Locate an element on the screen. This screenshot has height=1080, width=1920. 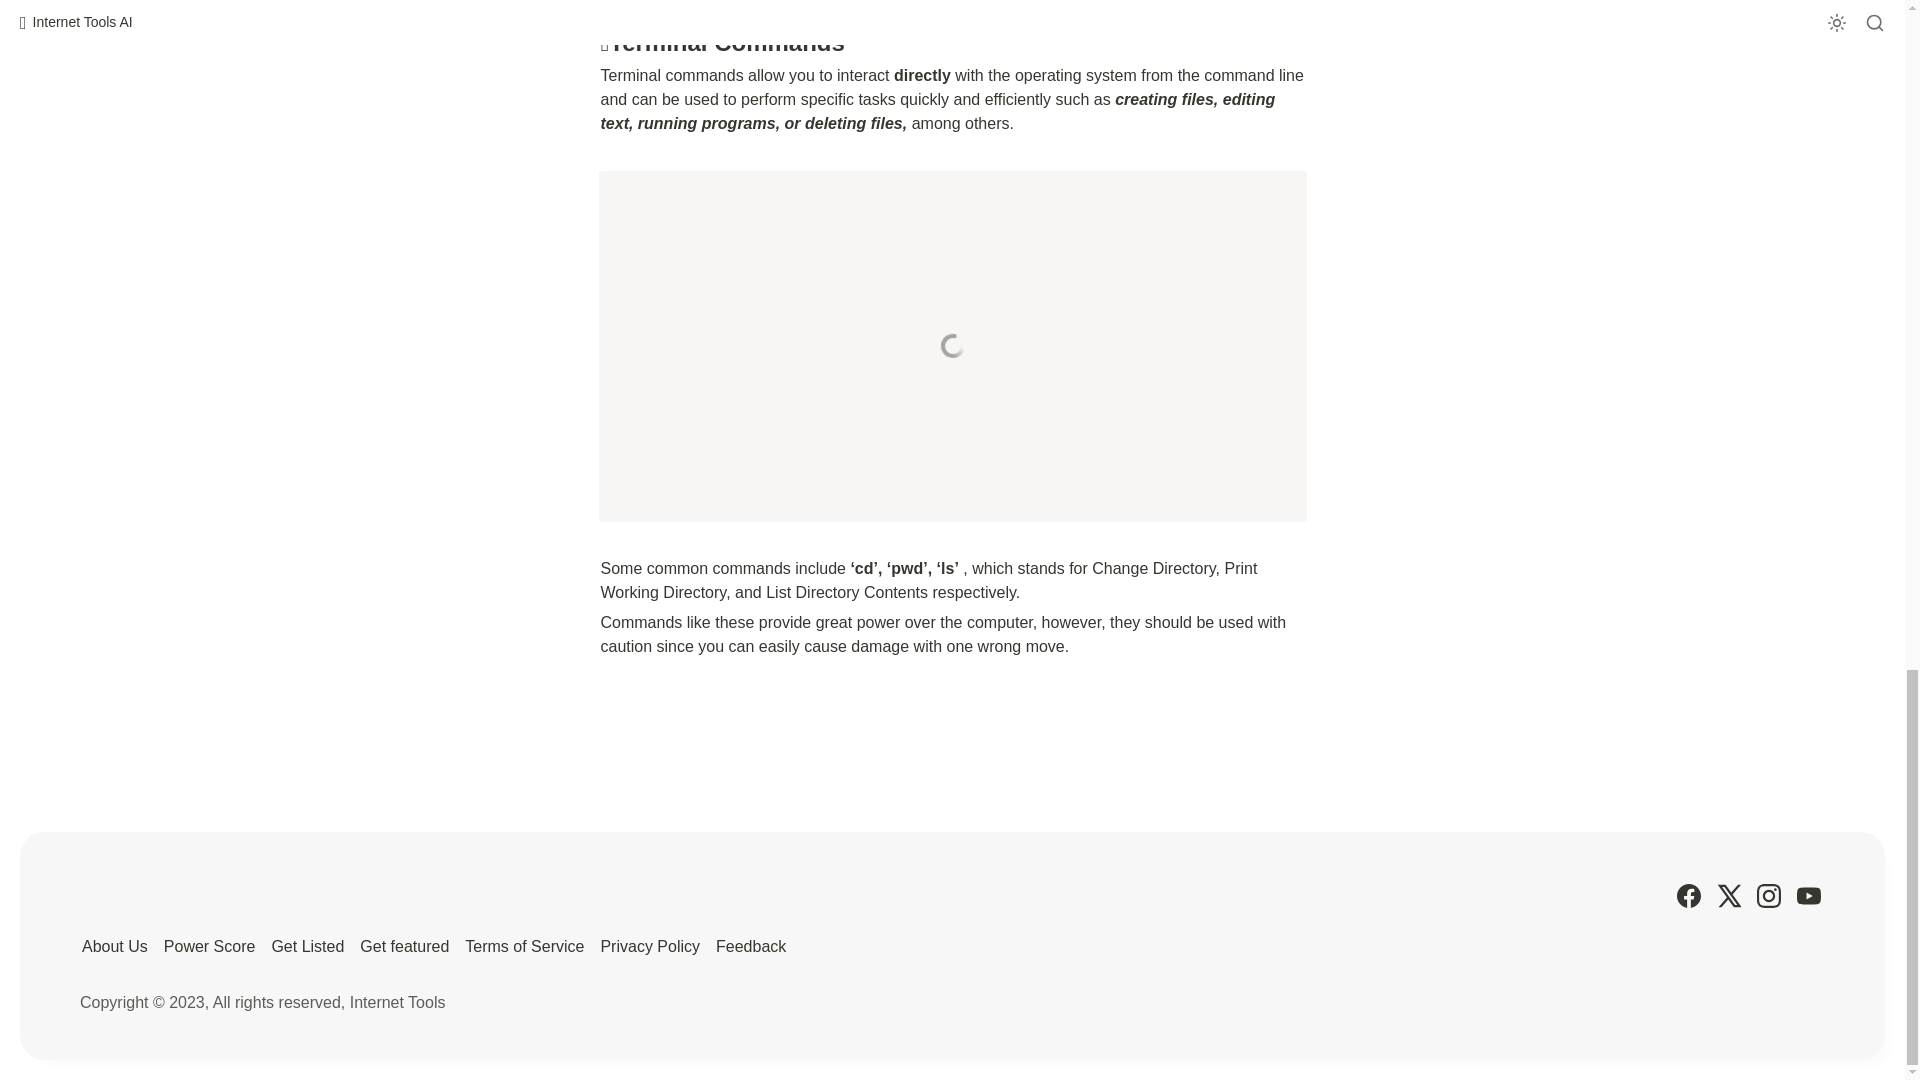
Instagram is located at coordinates (1768, 896).